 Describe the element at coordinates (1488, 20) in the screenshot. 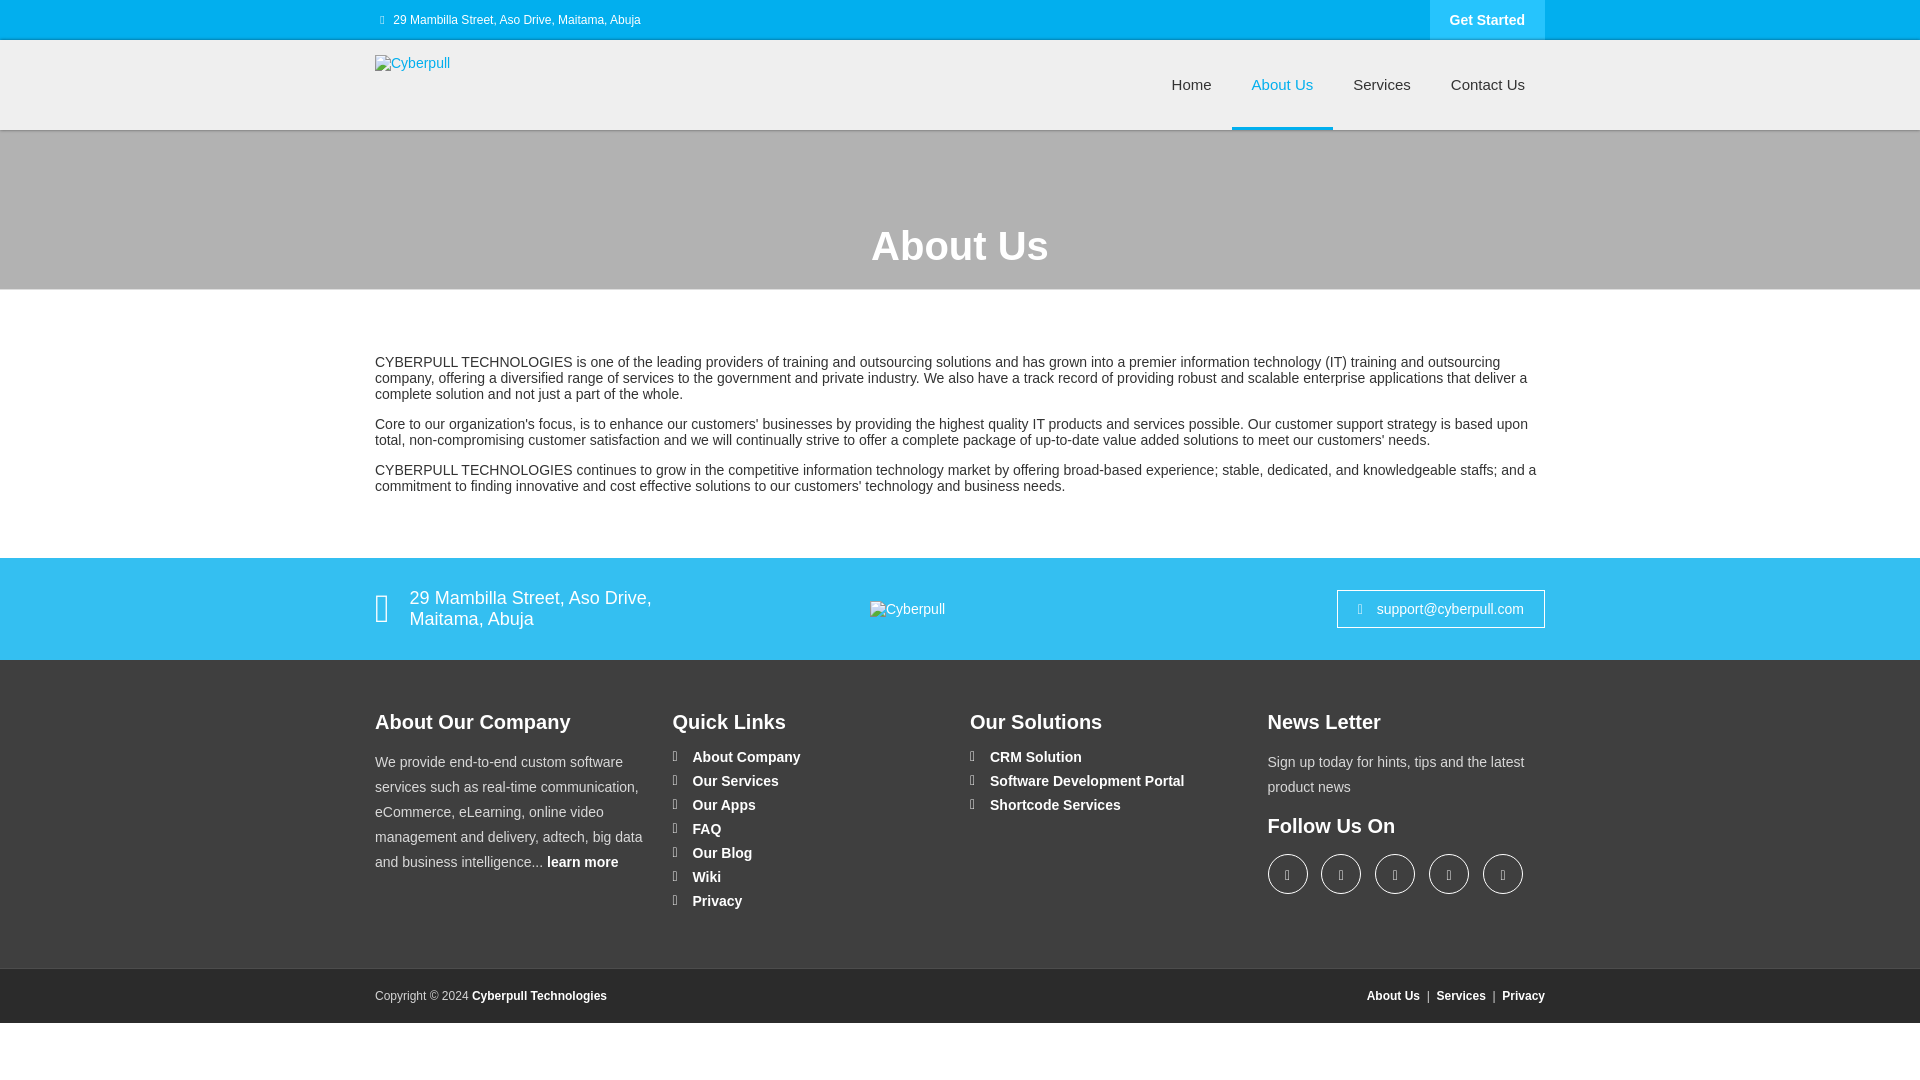

I see `Get Started` at that location.